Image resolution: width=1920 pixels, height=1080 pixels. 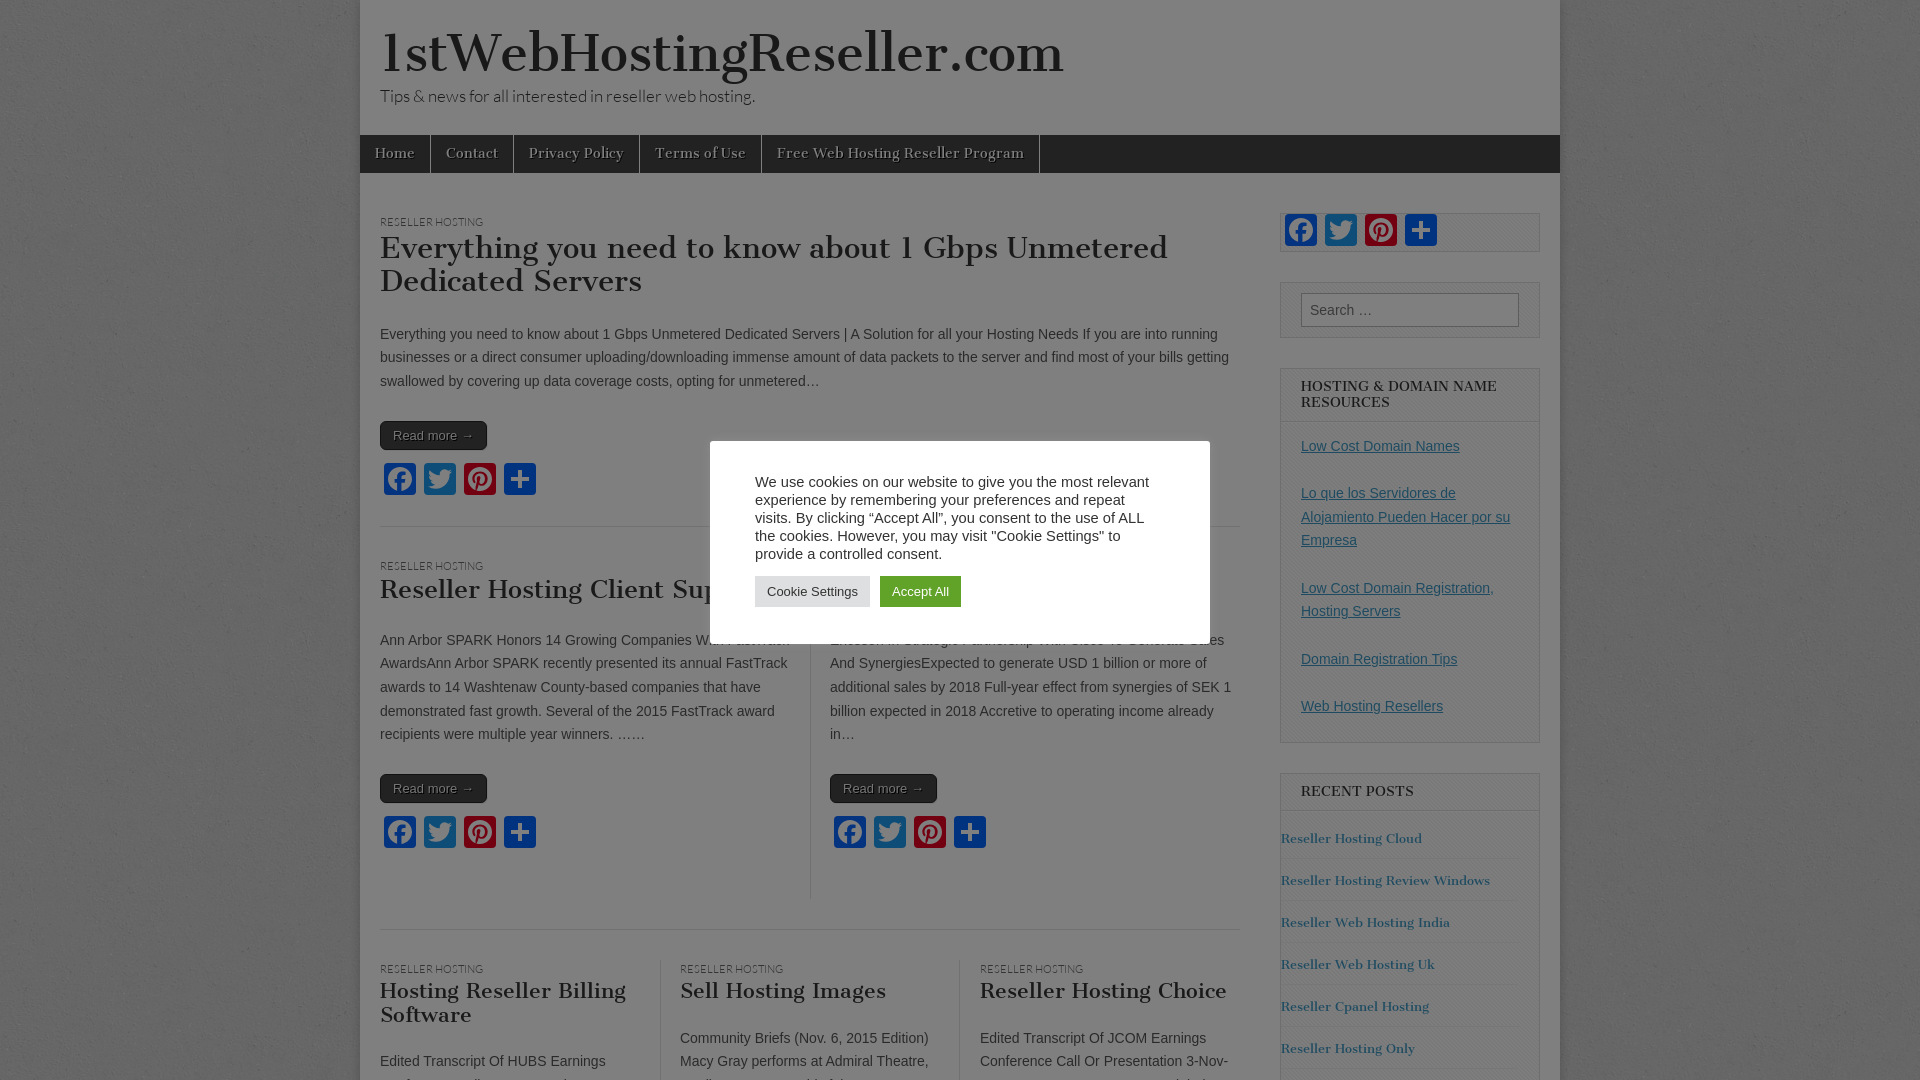 What do you see at coordinates (1103, 990) in the screenshot?
I see `Reseller Hosting Choice` at bounding box center [1103, 990].